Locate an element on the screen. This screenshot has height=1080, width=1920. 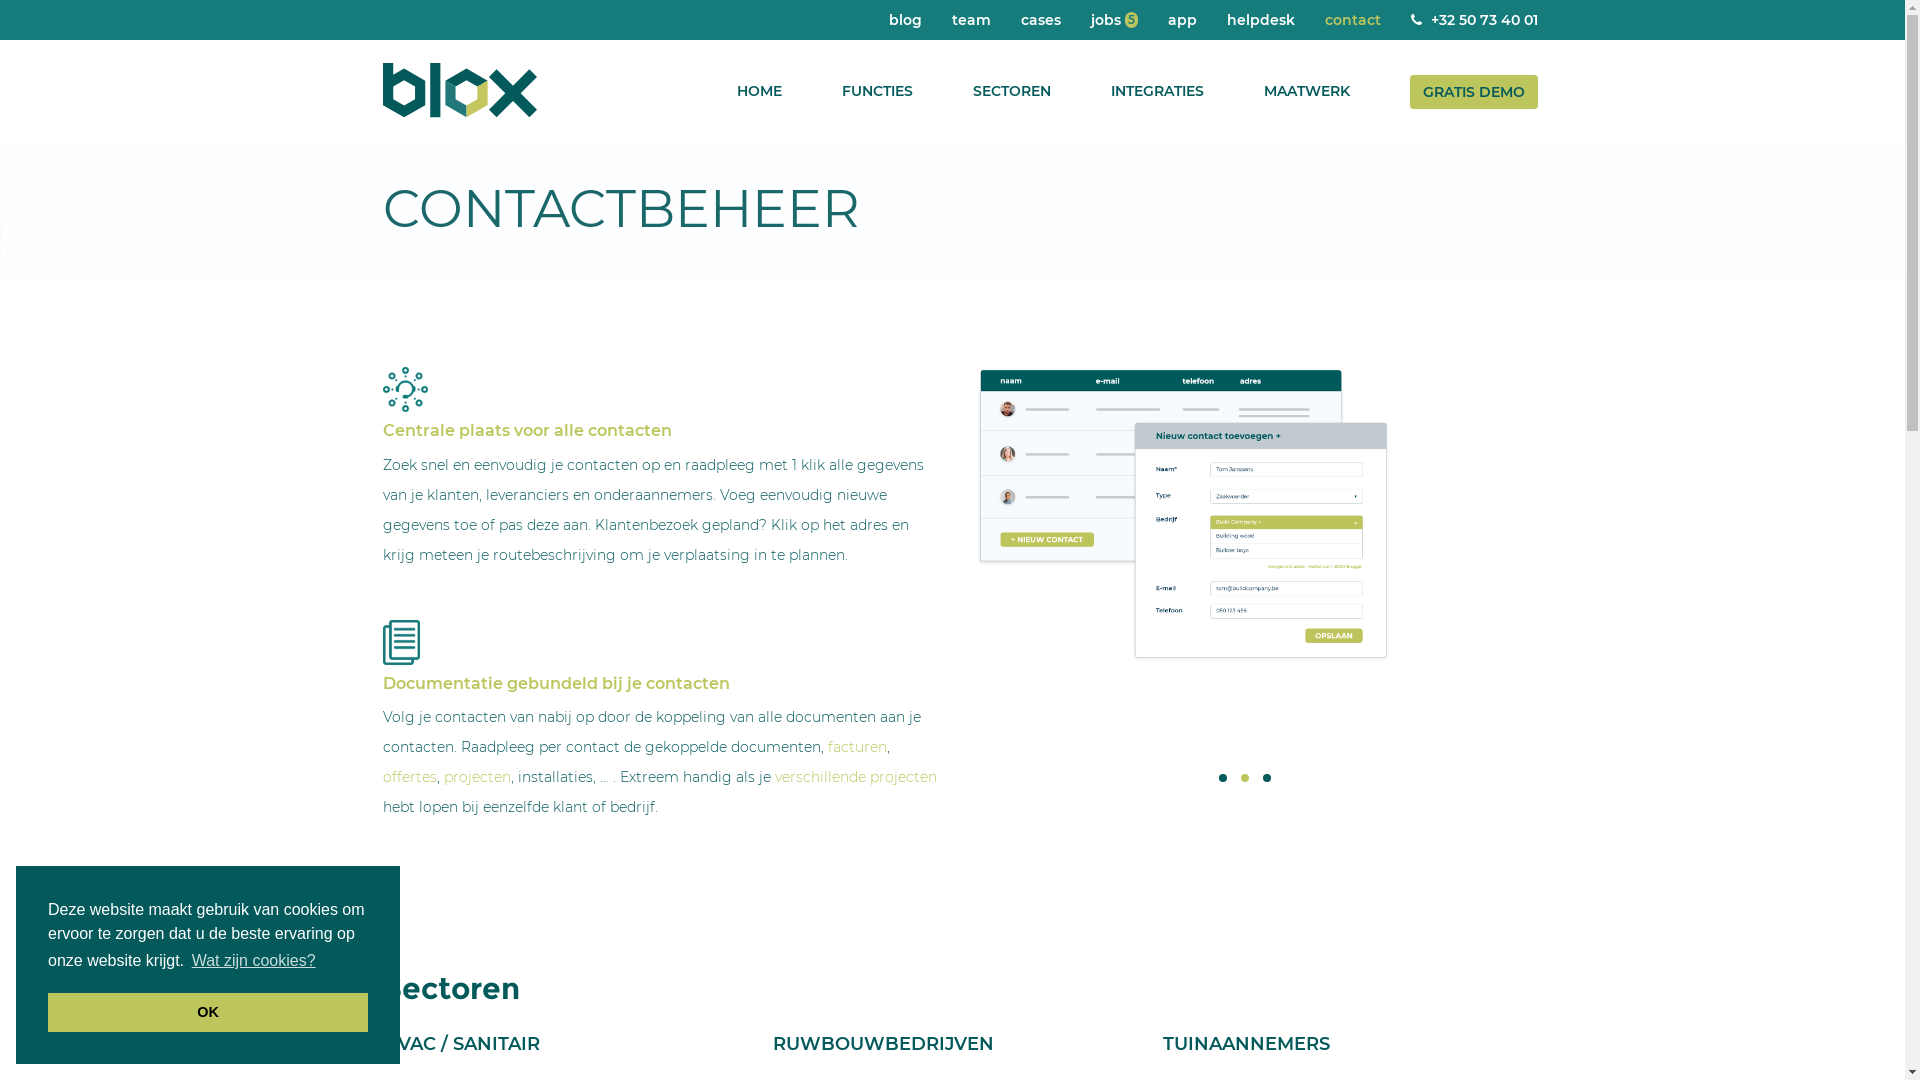
OK is located at coordinates (208, 1012).